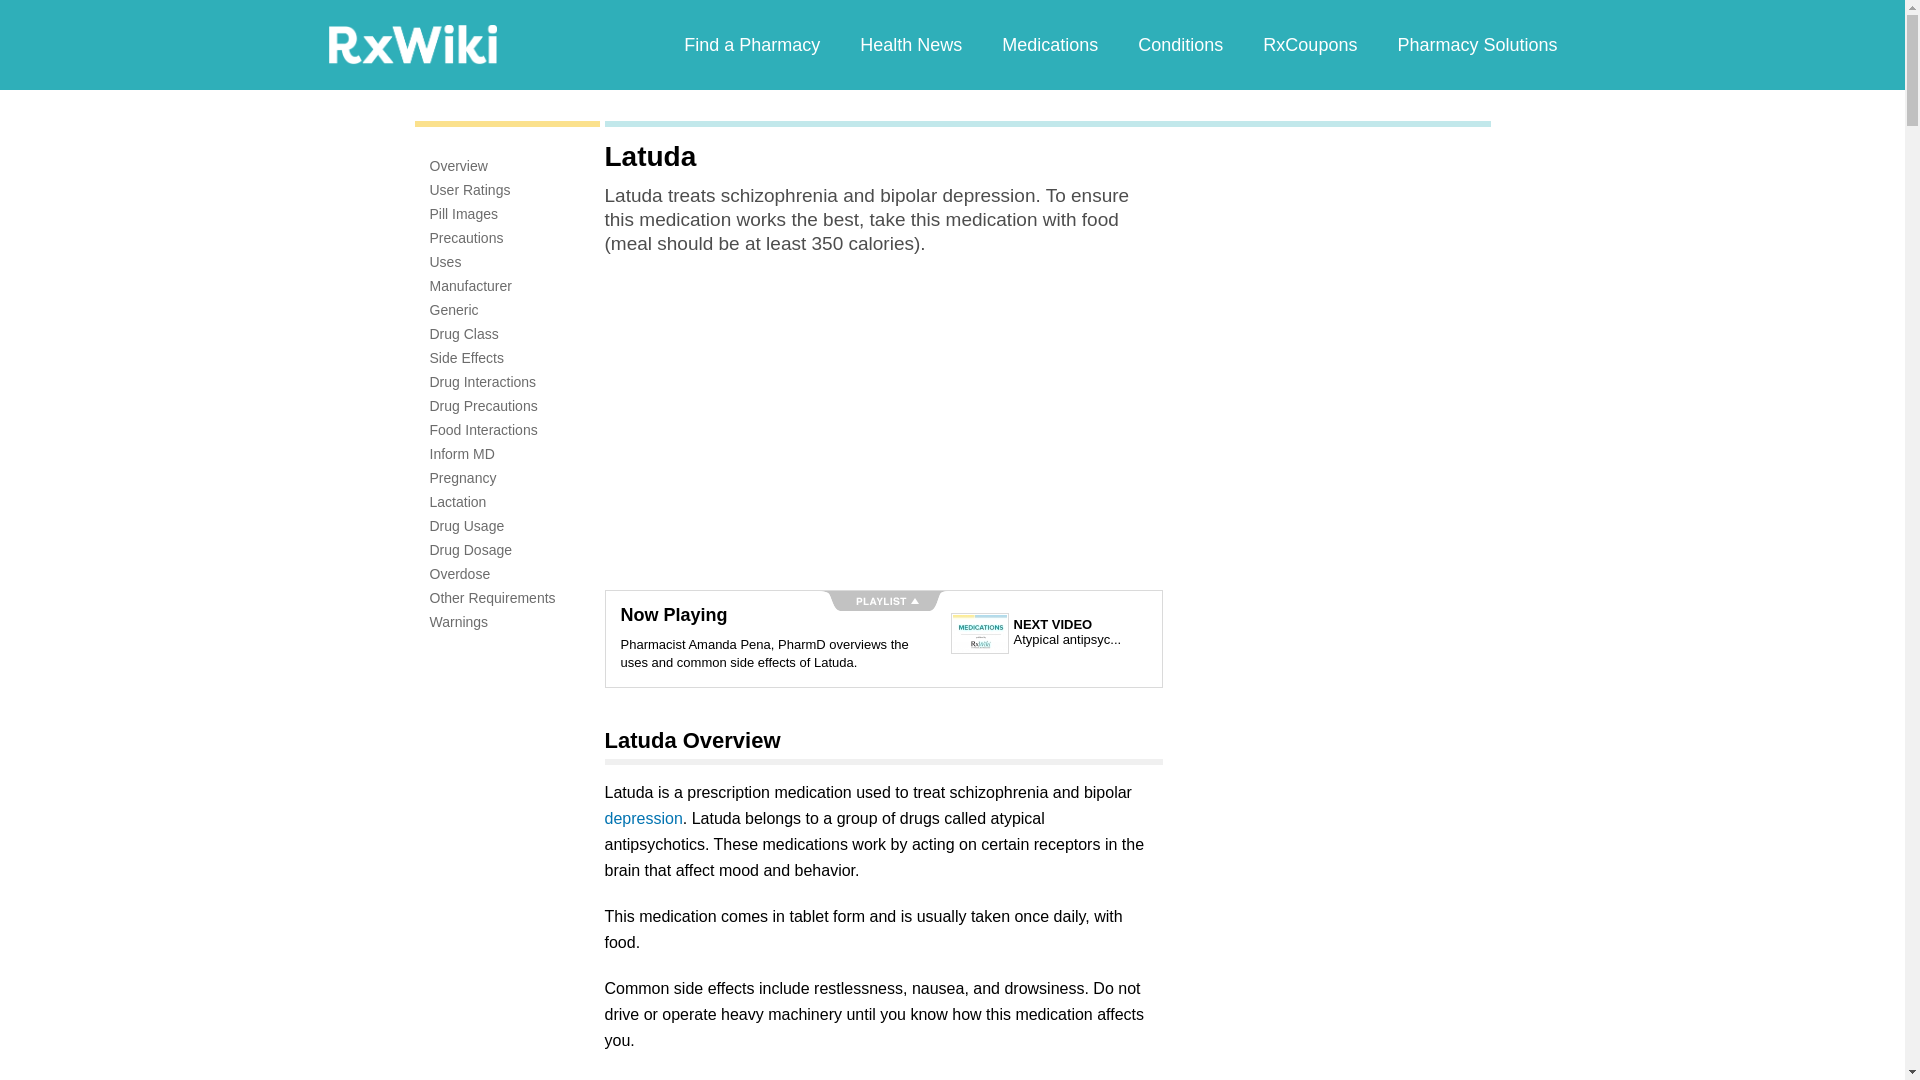 The height and width of the screenshot is (1080, 1920). I want to click on Inform MD, so click(462, 454).